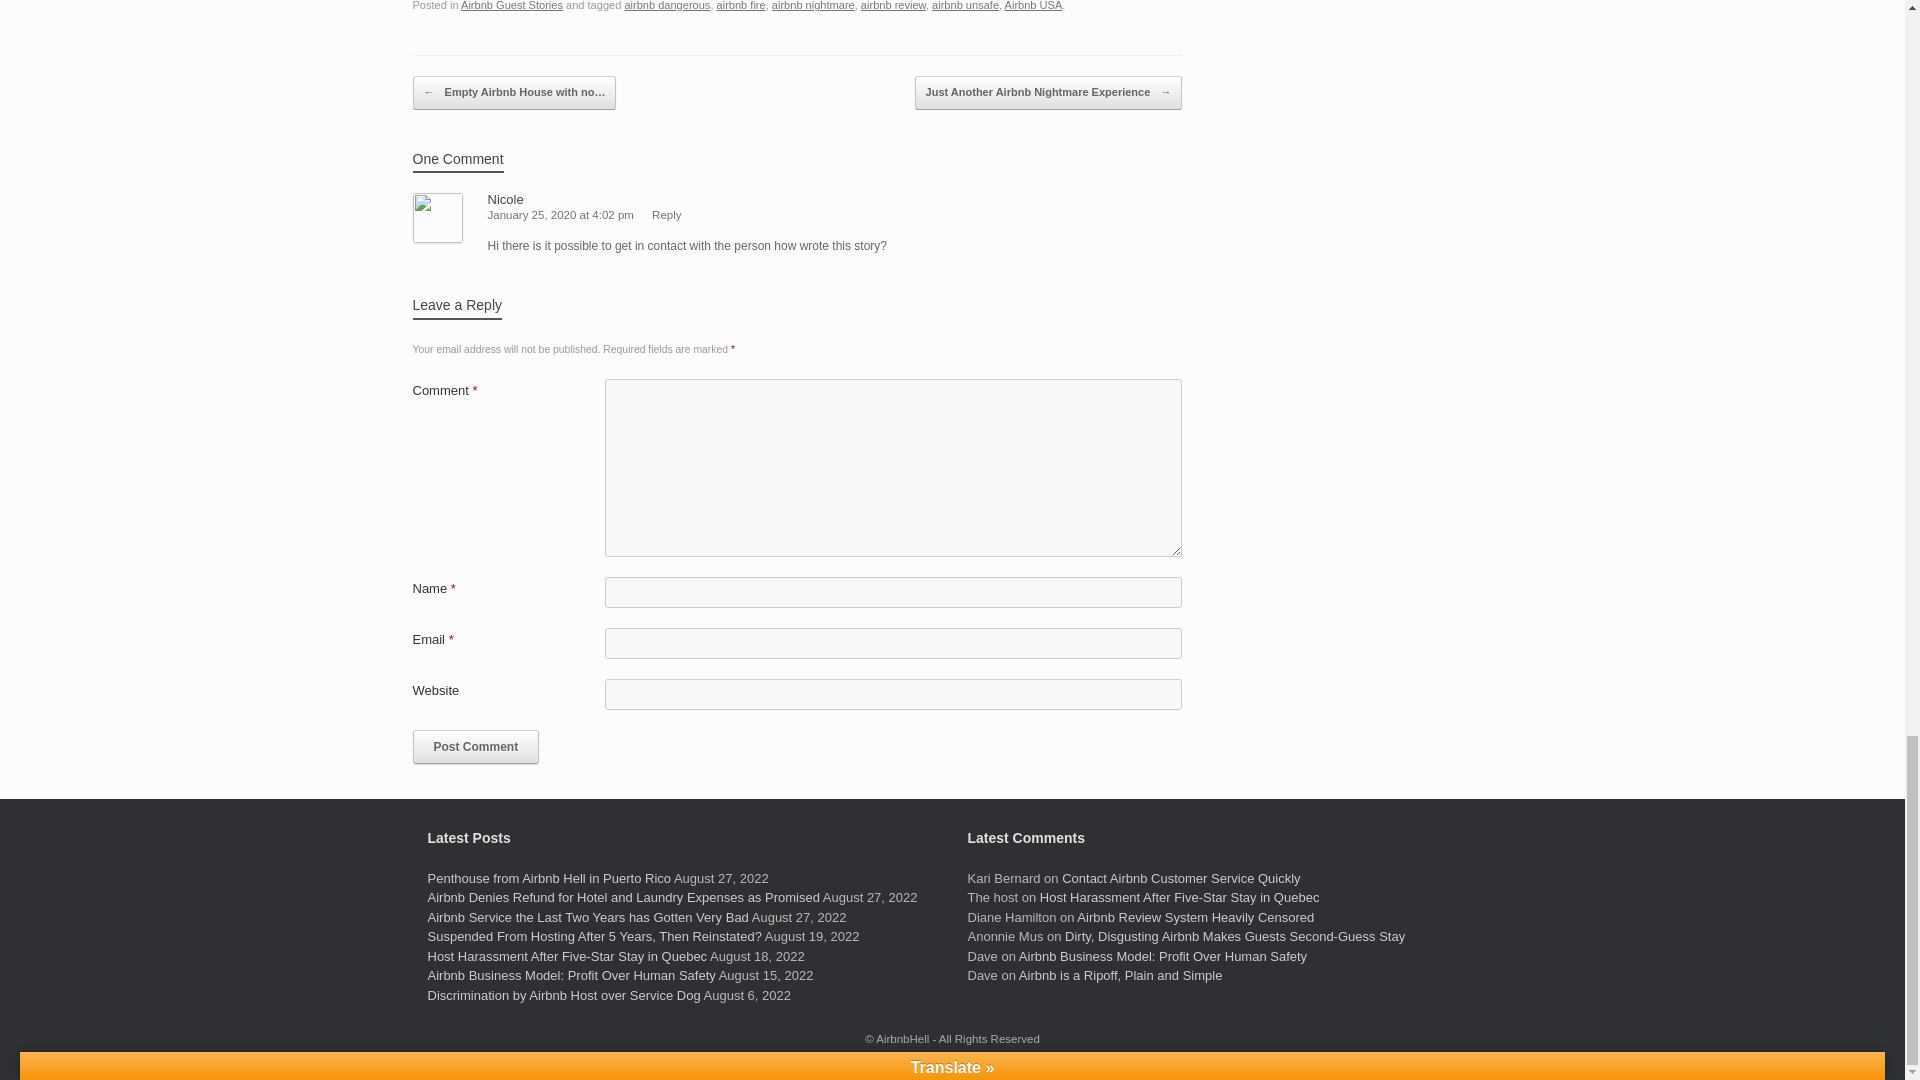  Describe the element at coordinates (812, 5) in the screenshot. I see `airbnb nightmare` at that location.